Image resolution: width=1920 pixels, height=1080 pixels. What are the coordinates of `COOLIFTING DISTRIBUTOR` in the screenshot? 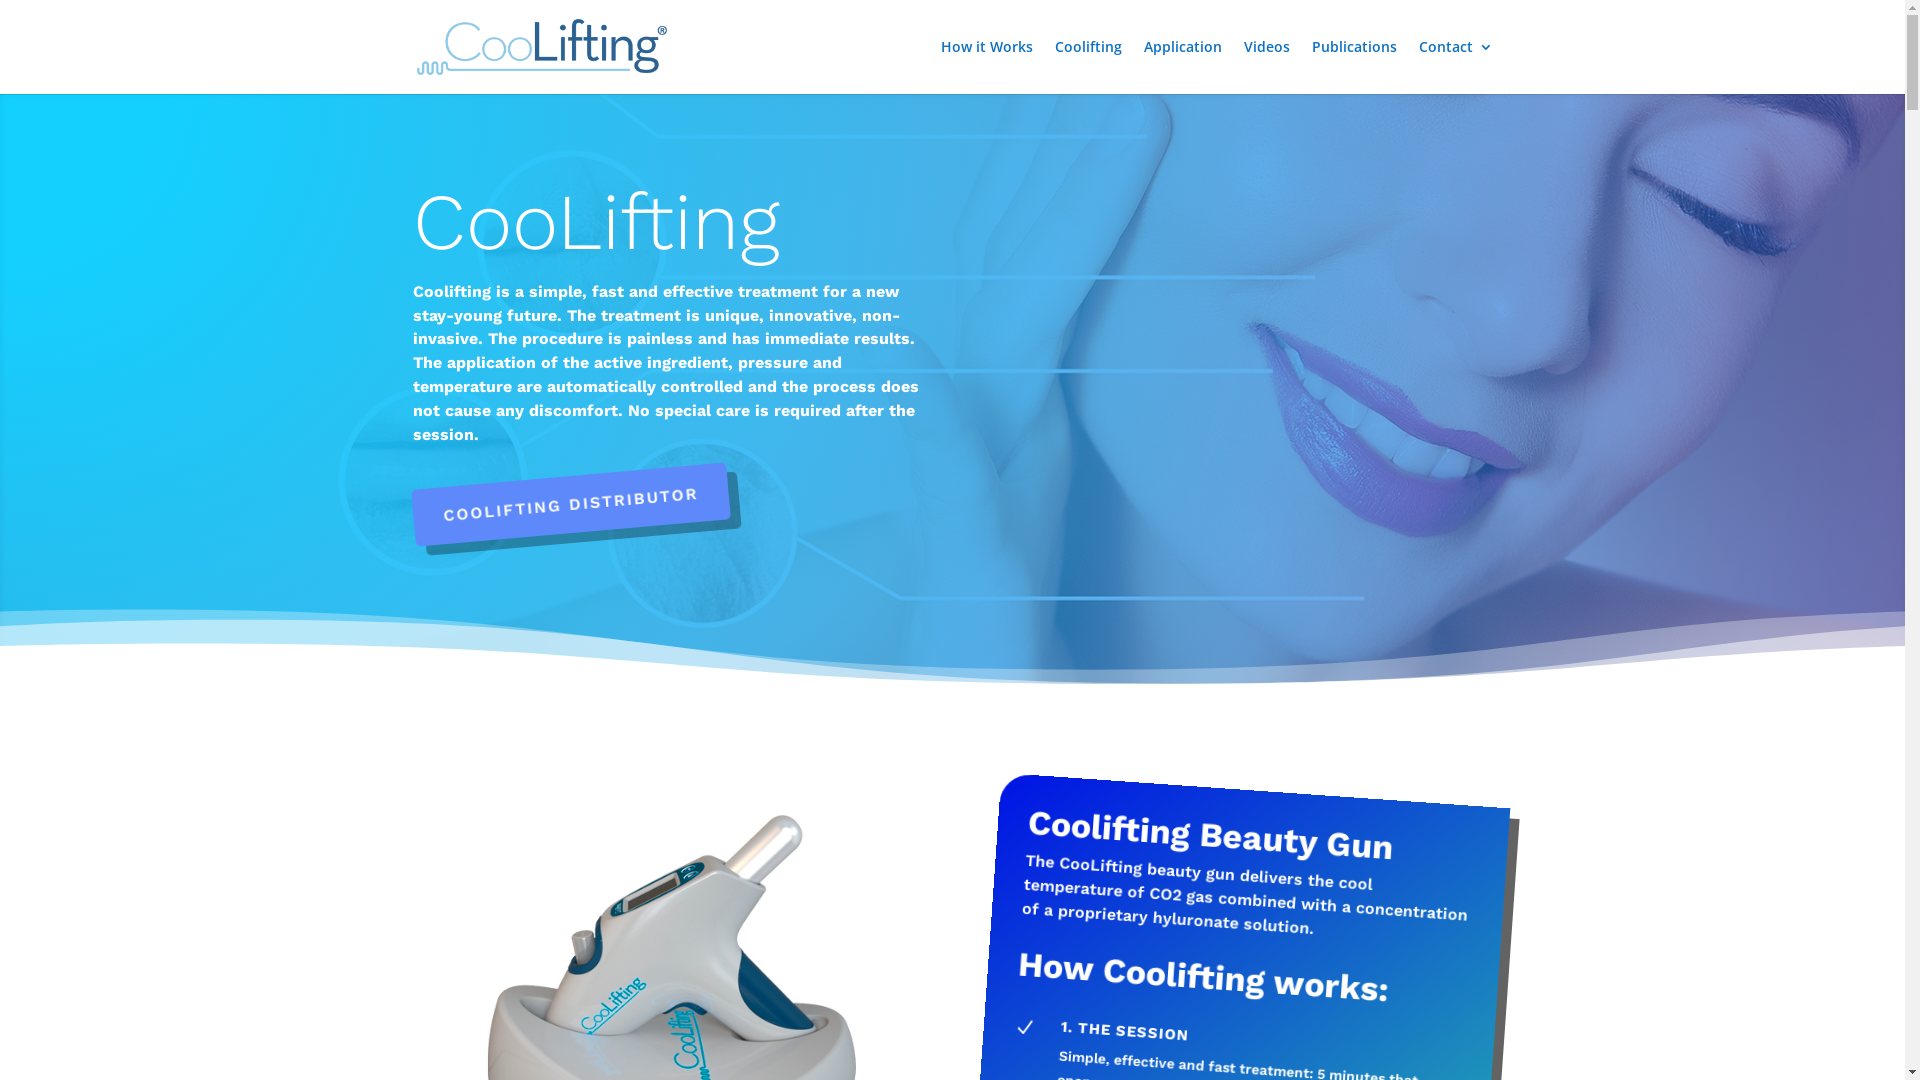 It's located at (569, 490).